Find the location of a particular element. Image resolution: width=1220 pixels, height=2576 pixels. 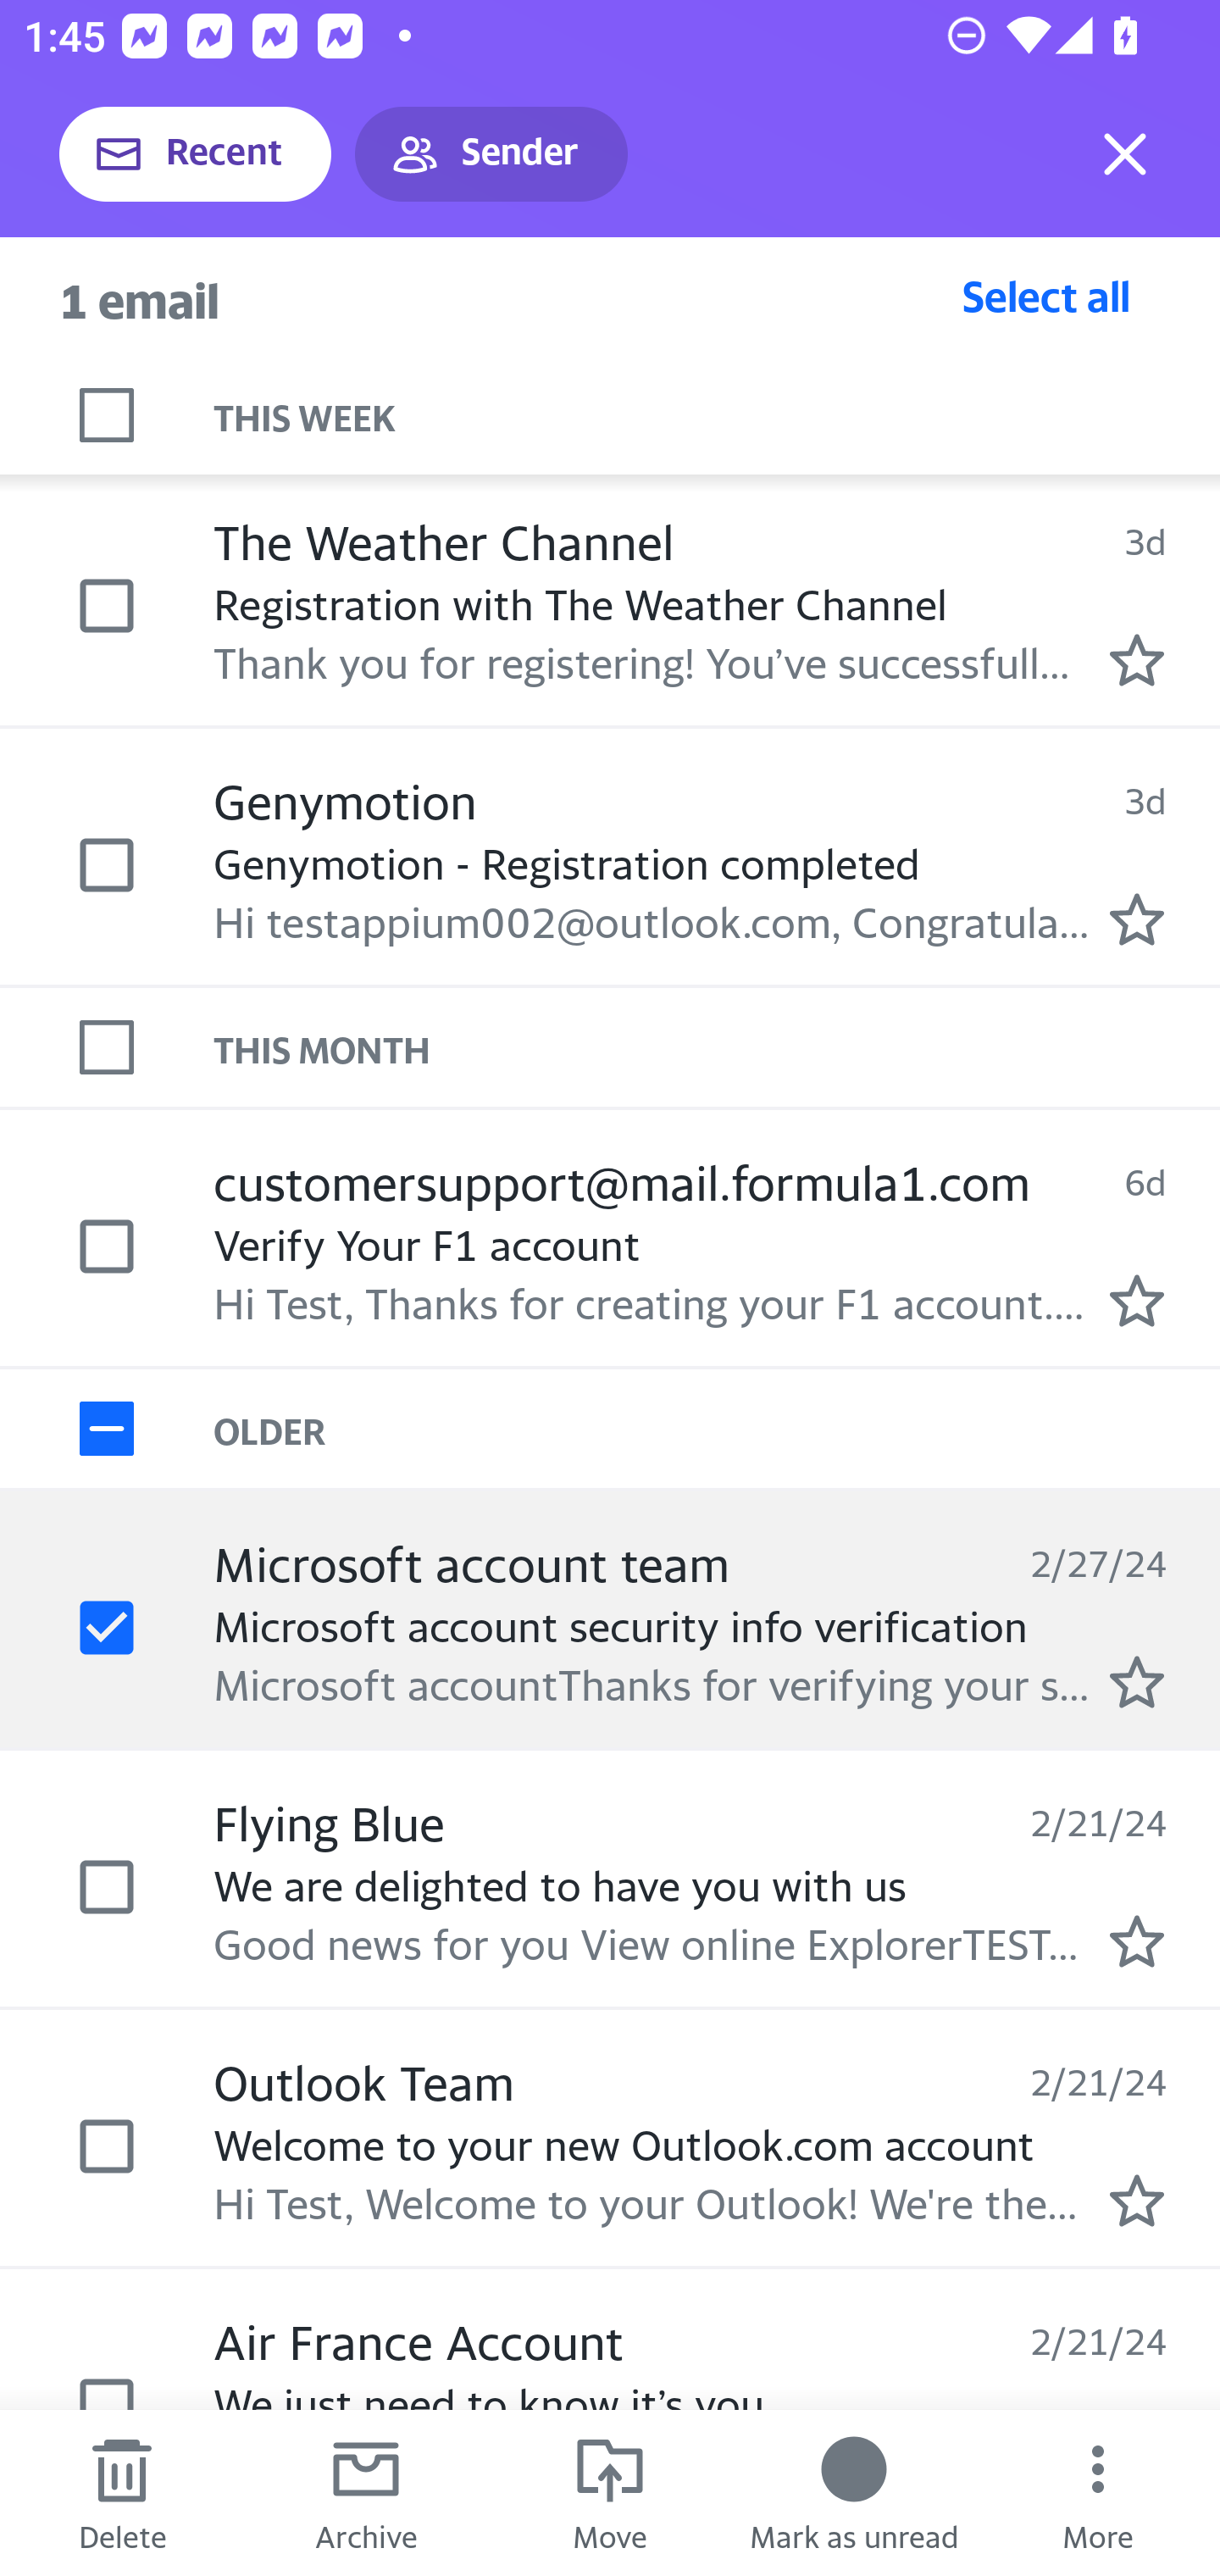

OLDER is located at coordinates (717, 1428).